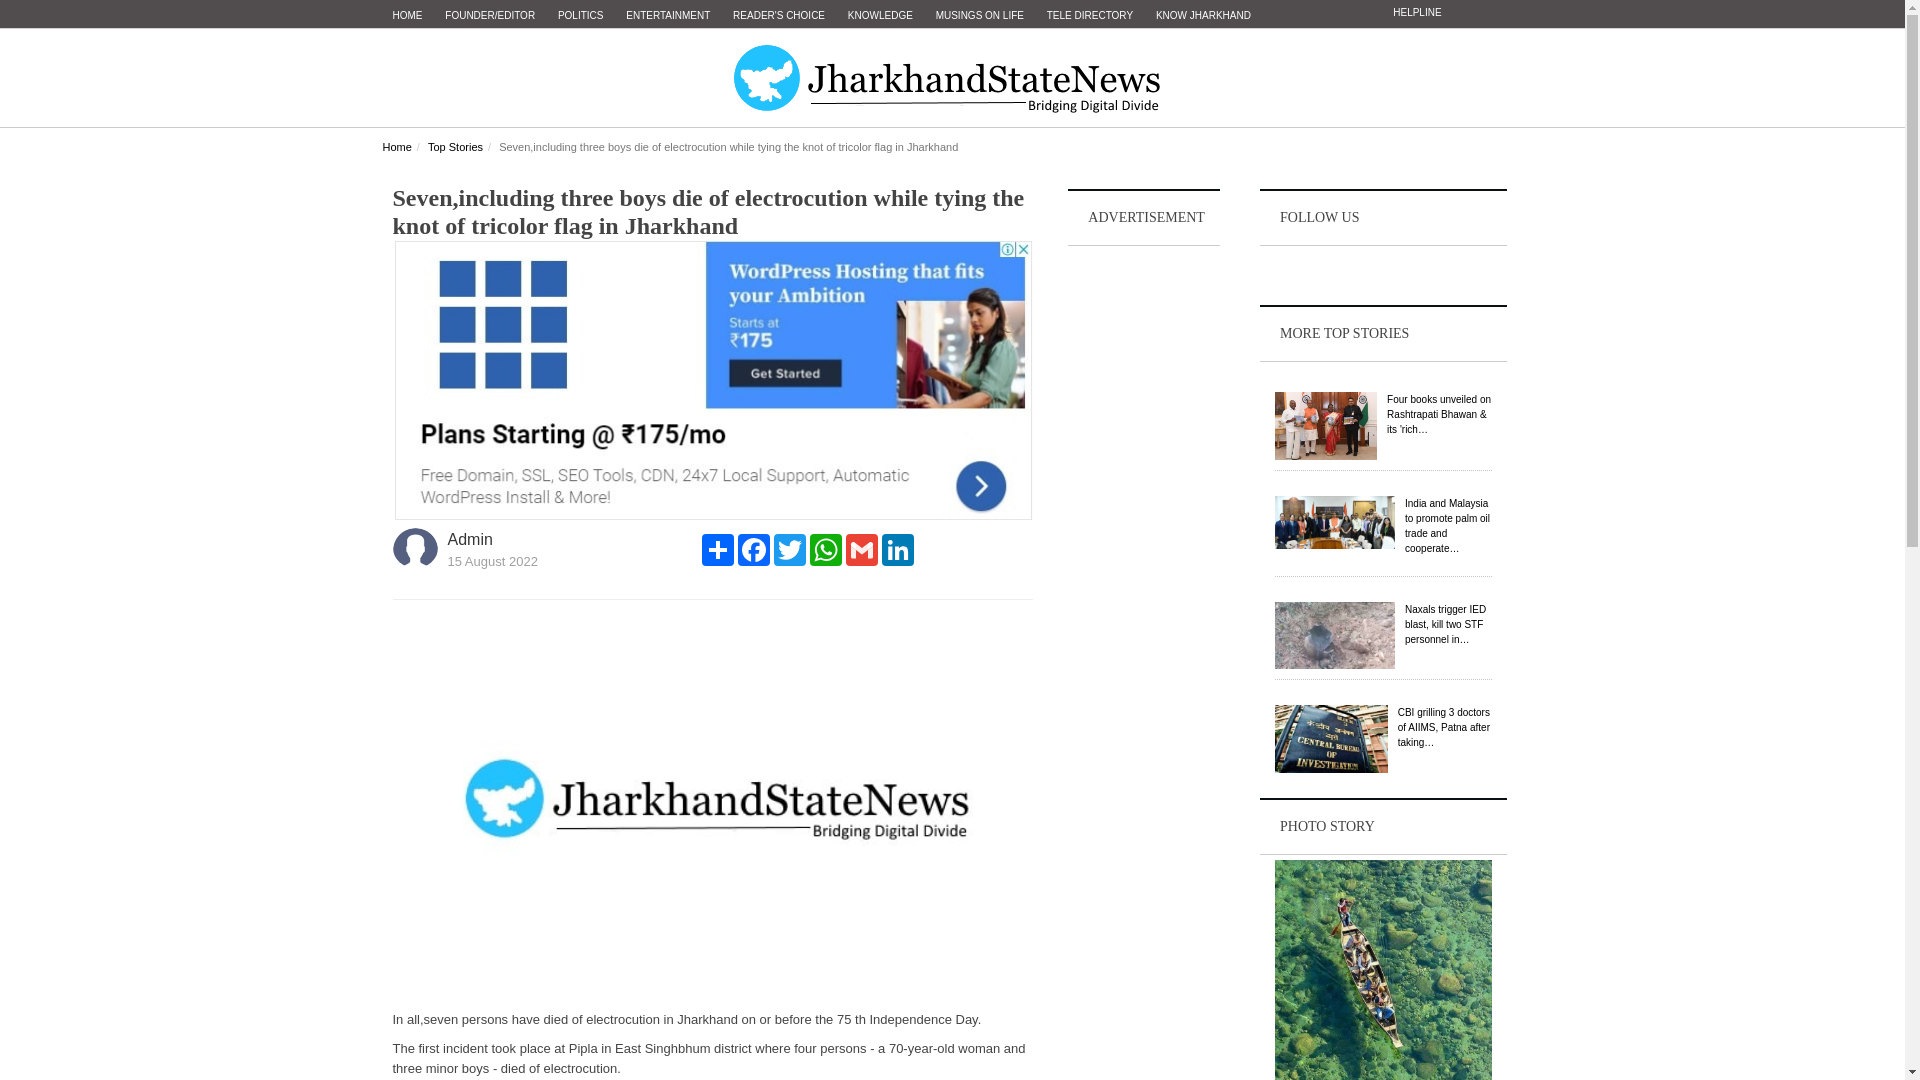 This screenshot has height=1080, width=1920. Describe the element at coordinates (980, 16) in the screenshot. I see `MUSINGS ON LIFE` at that location.